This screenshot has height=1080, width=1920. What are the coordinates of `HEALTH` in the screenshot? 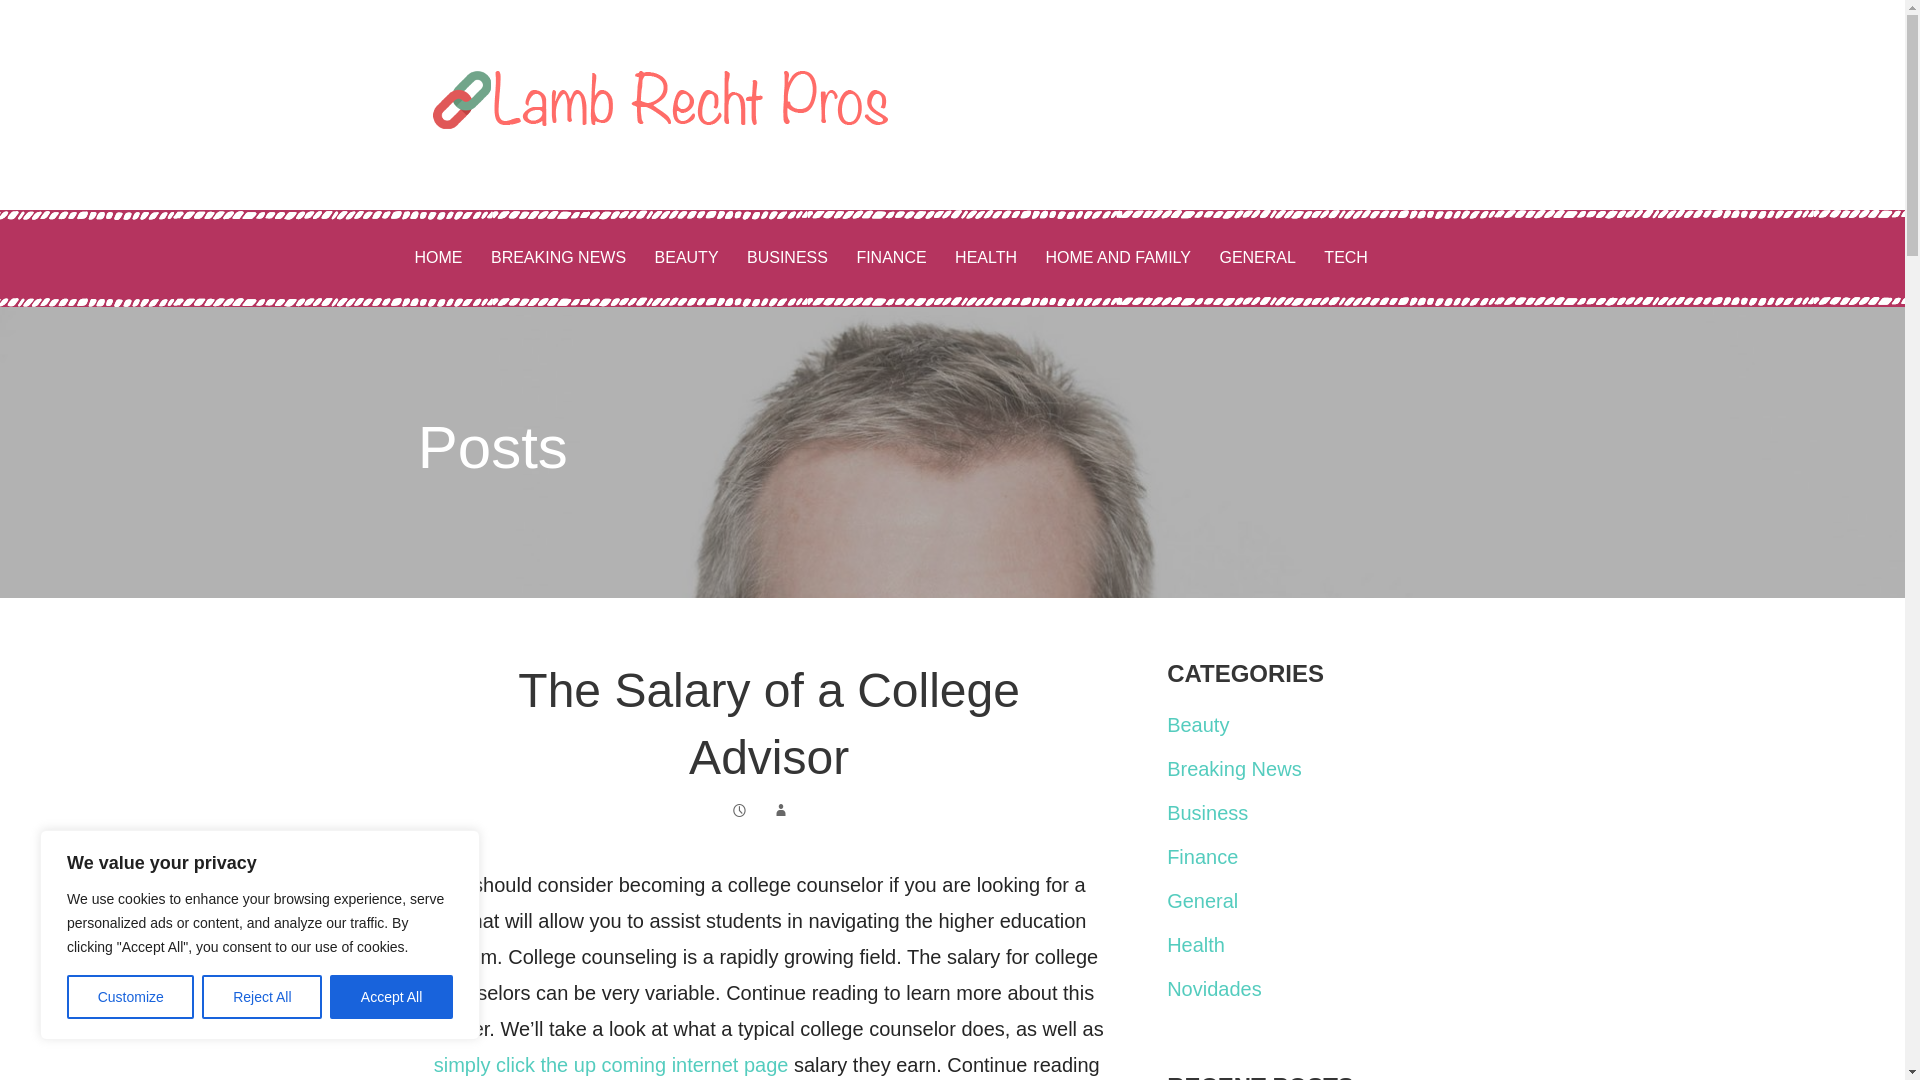 It's located at (986, 258).